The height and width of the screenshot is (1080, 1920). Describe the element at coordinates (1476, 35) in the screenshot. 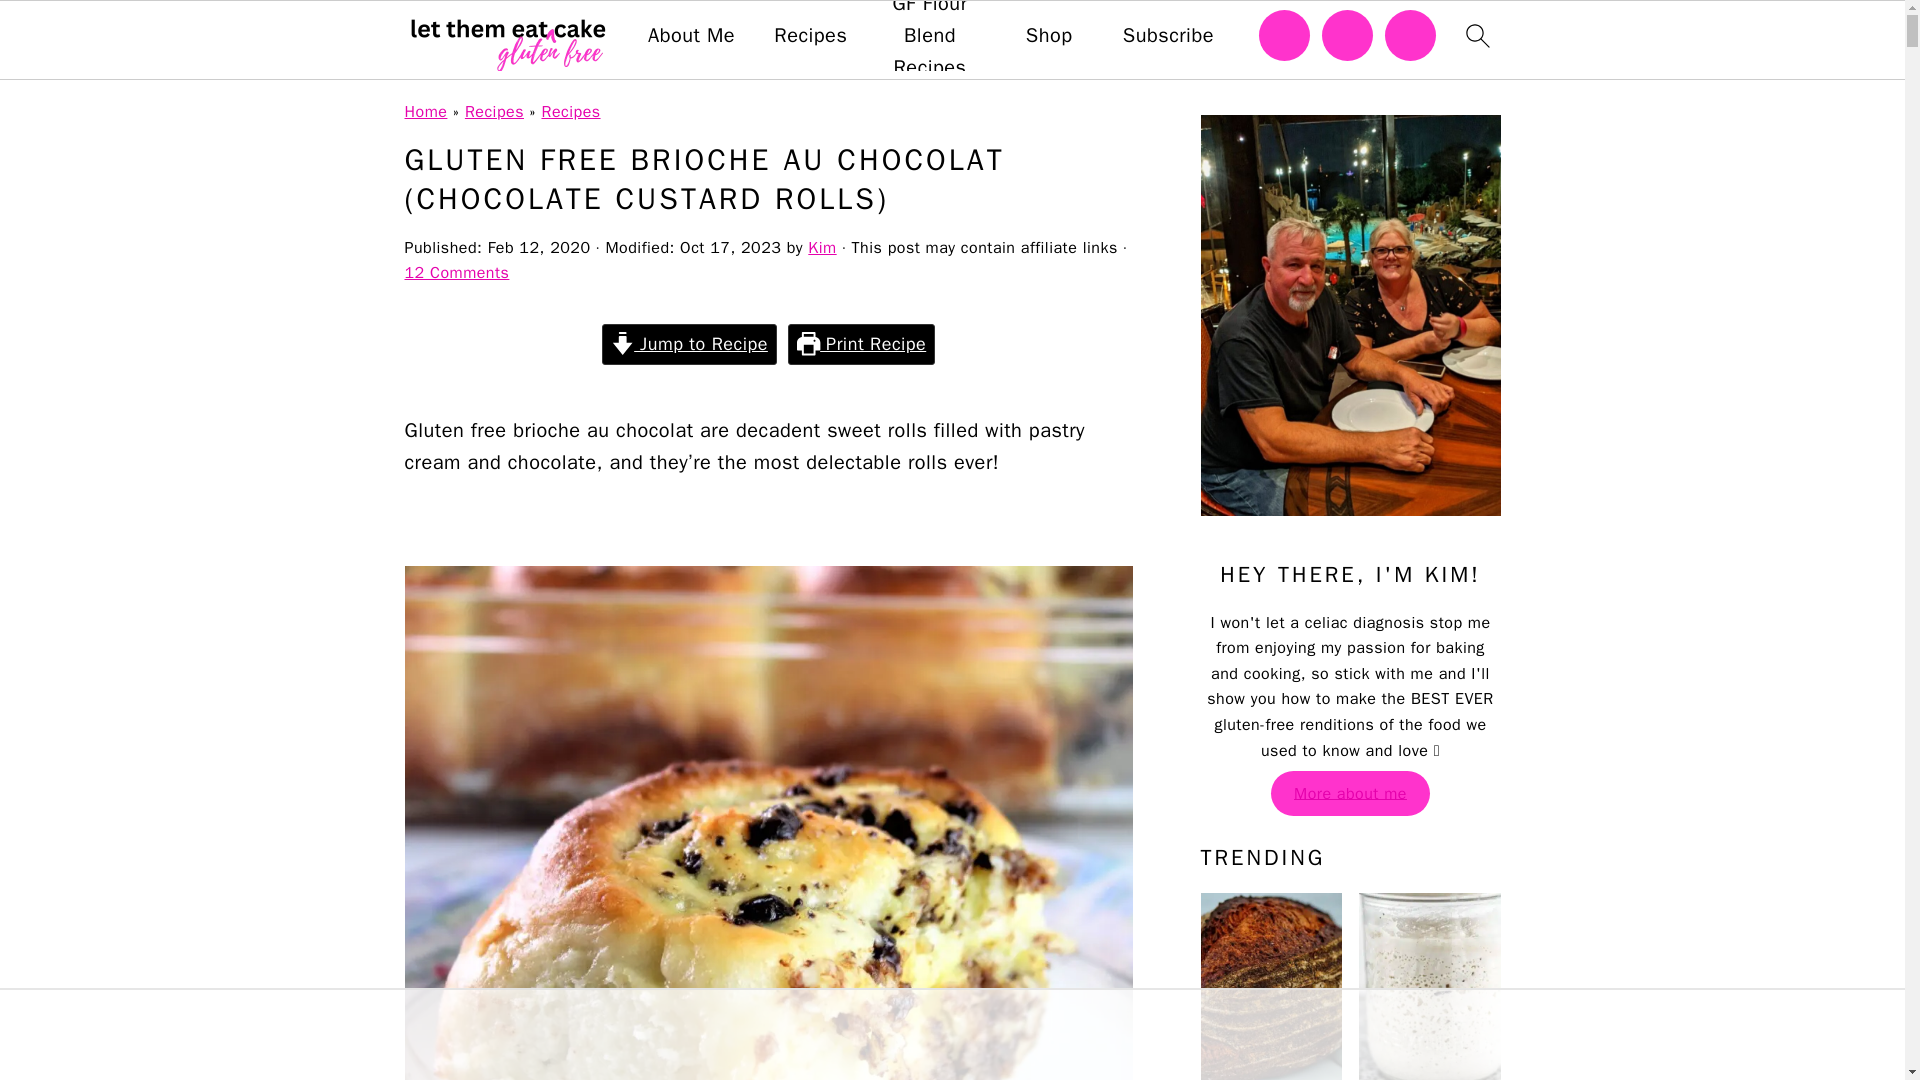

I see `search icon` at that location.